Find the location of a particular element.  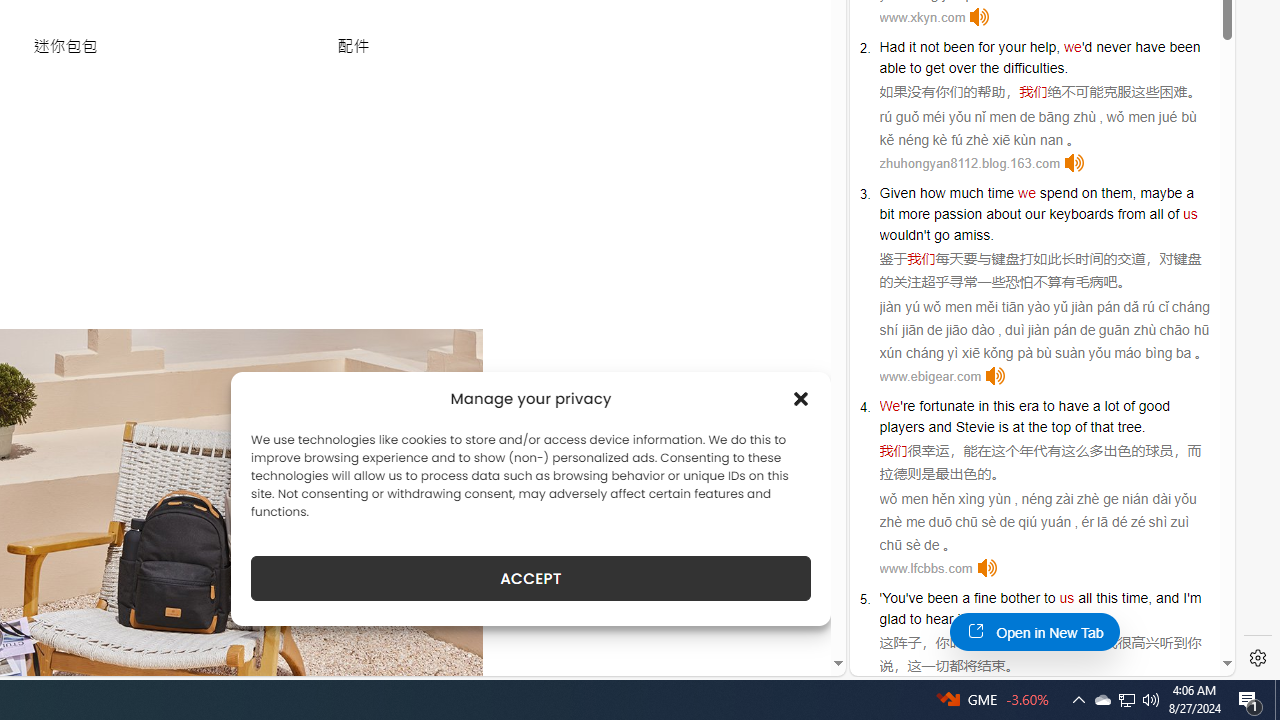

keyboards is located at coordinates (1081, 213).